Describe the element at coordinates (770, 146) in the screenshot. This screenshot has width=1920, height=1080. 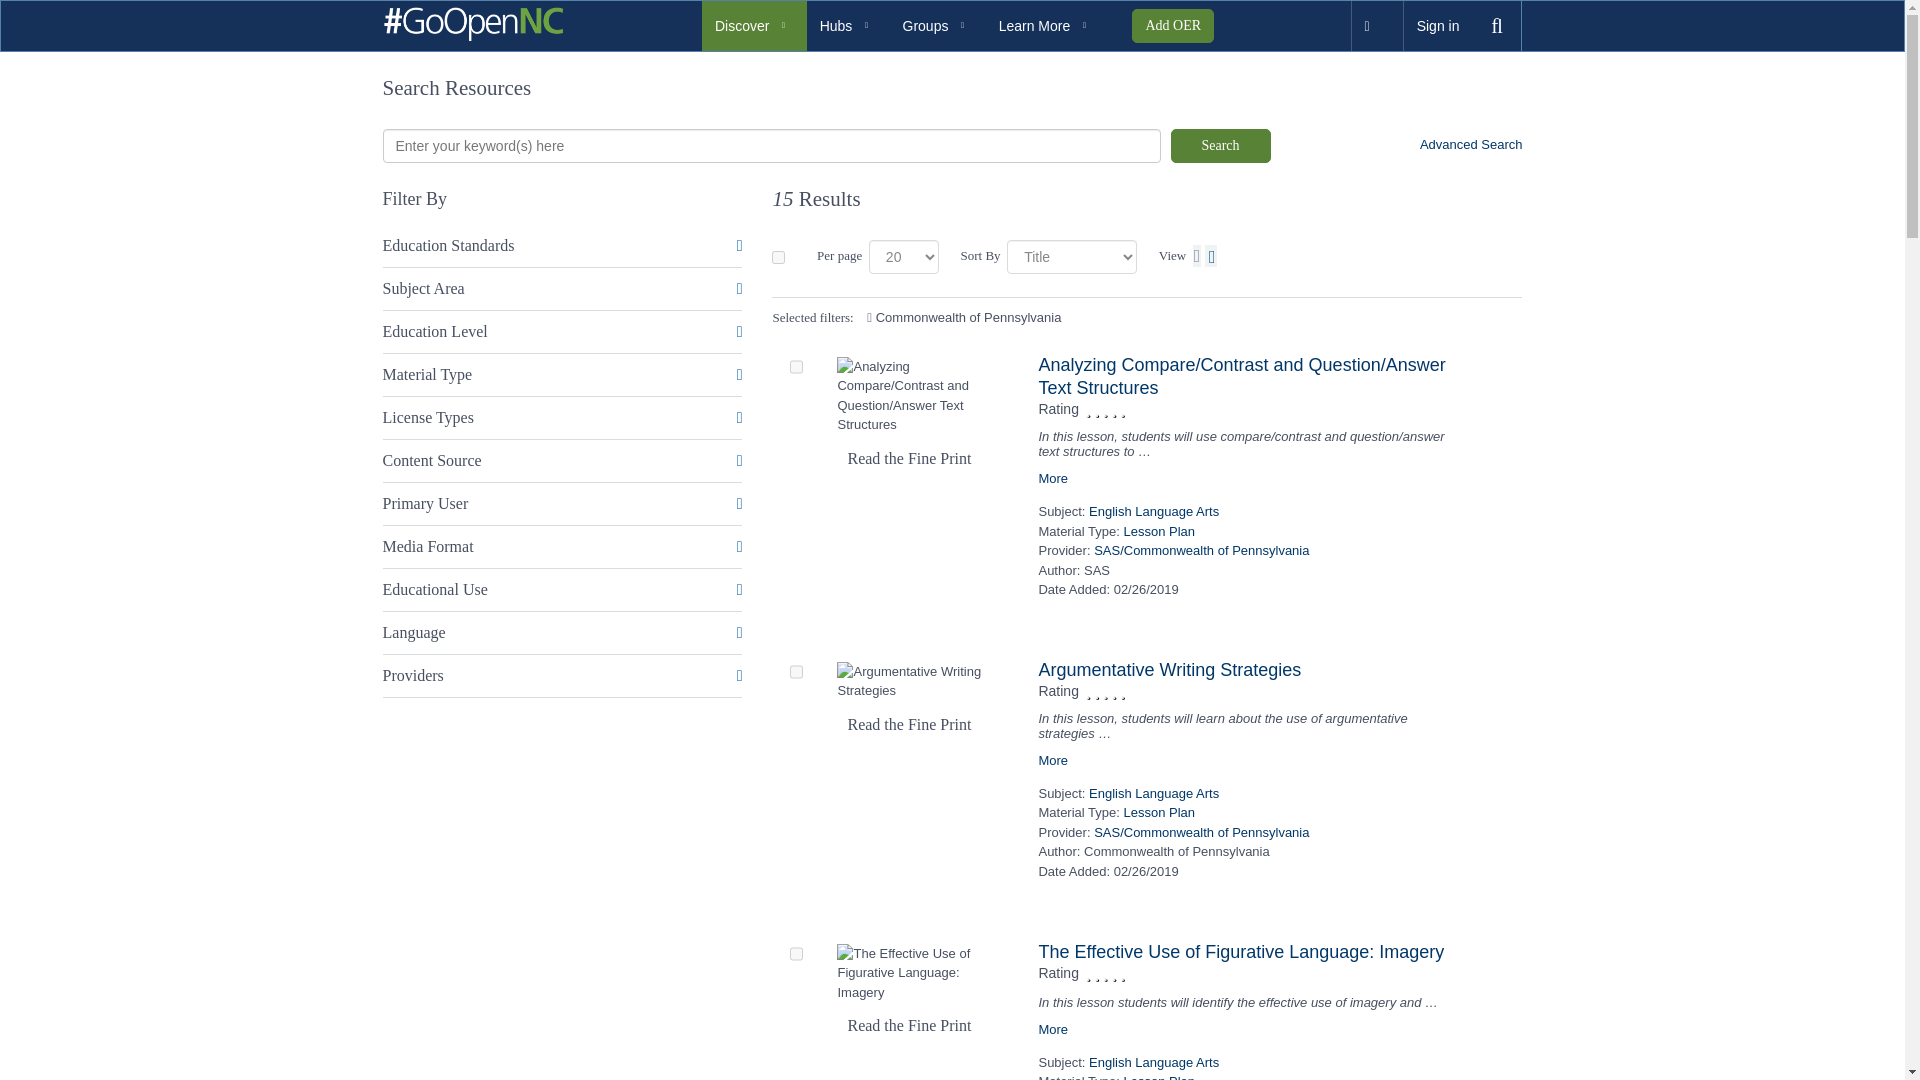
I see `Search keywords` at that location.